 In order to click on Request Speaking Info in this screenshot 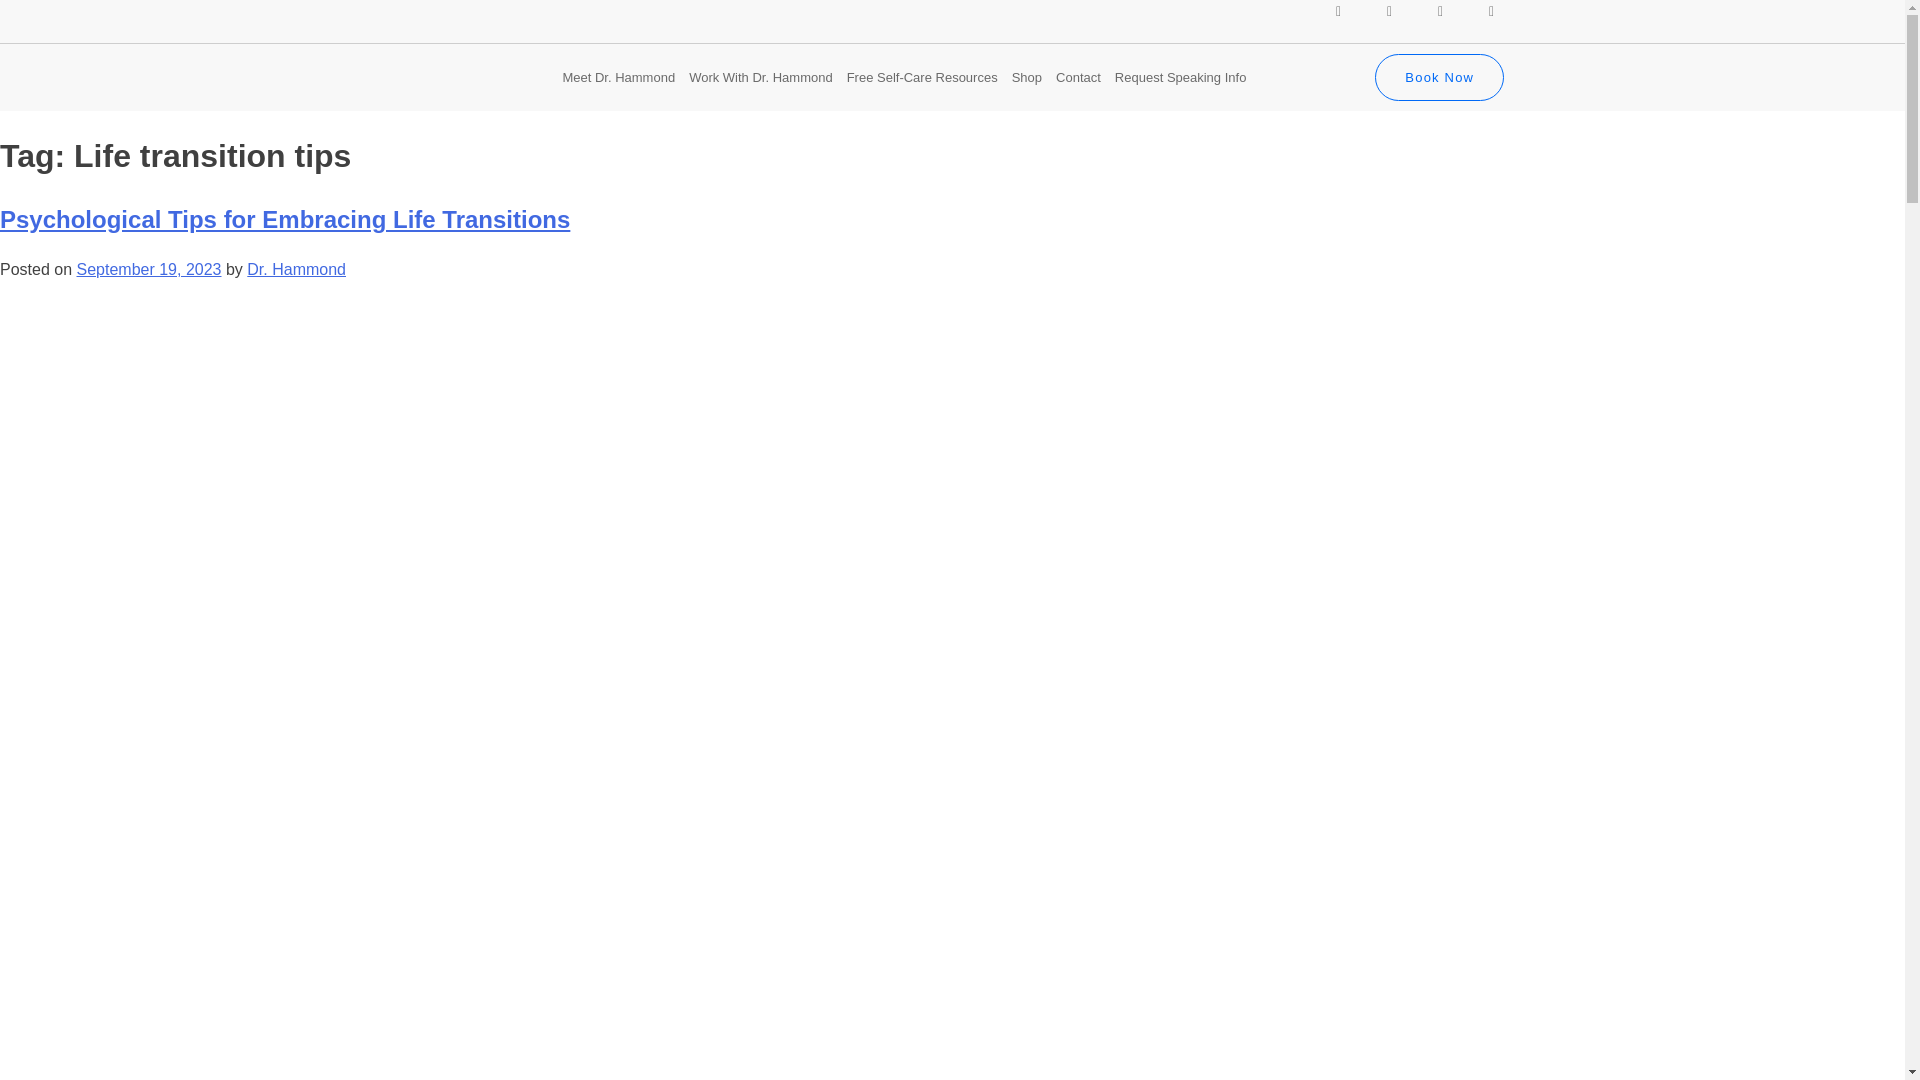, I will do `click(1180, 78)`.